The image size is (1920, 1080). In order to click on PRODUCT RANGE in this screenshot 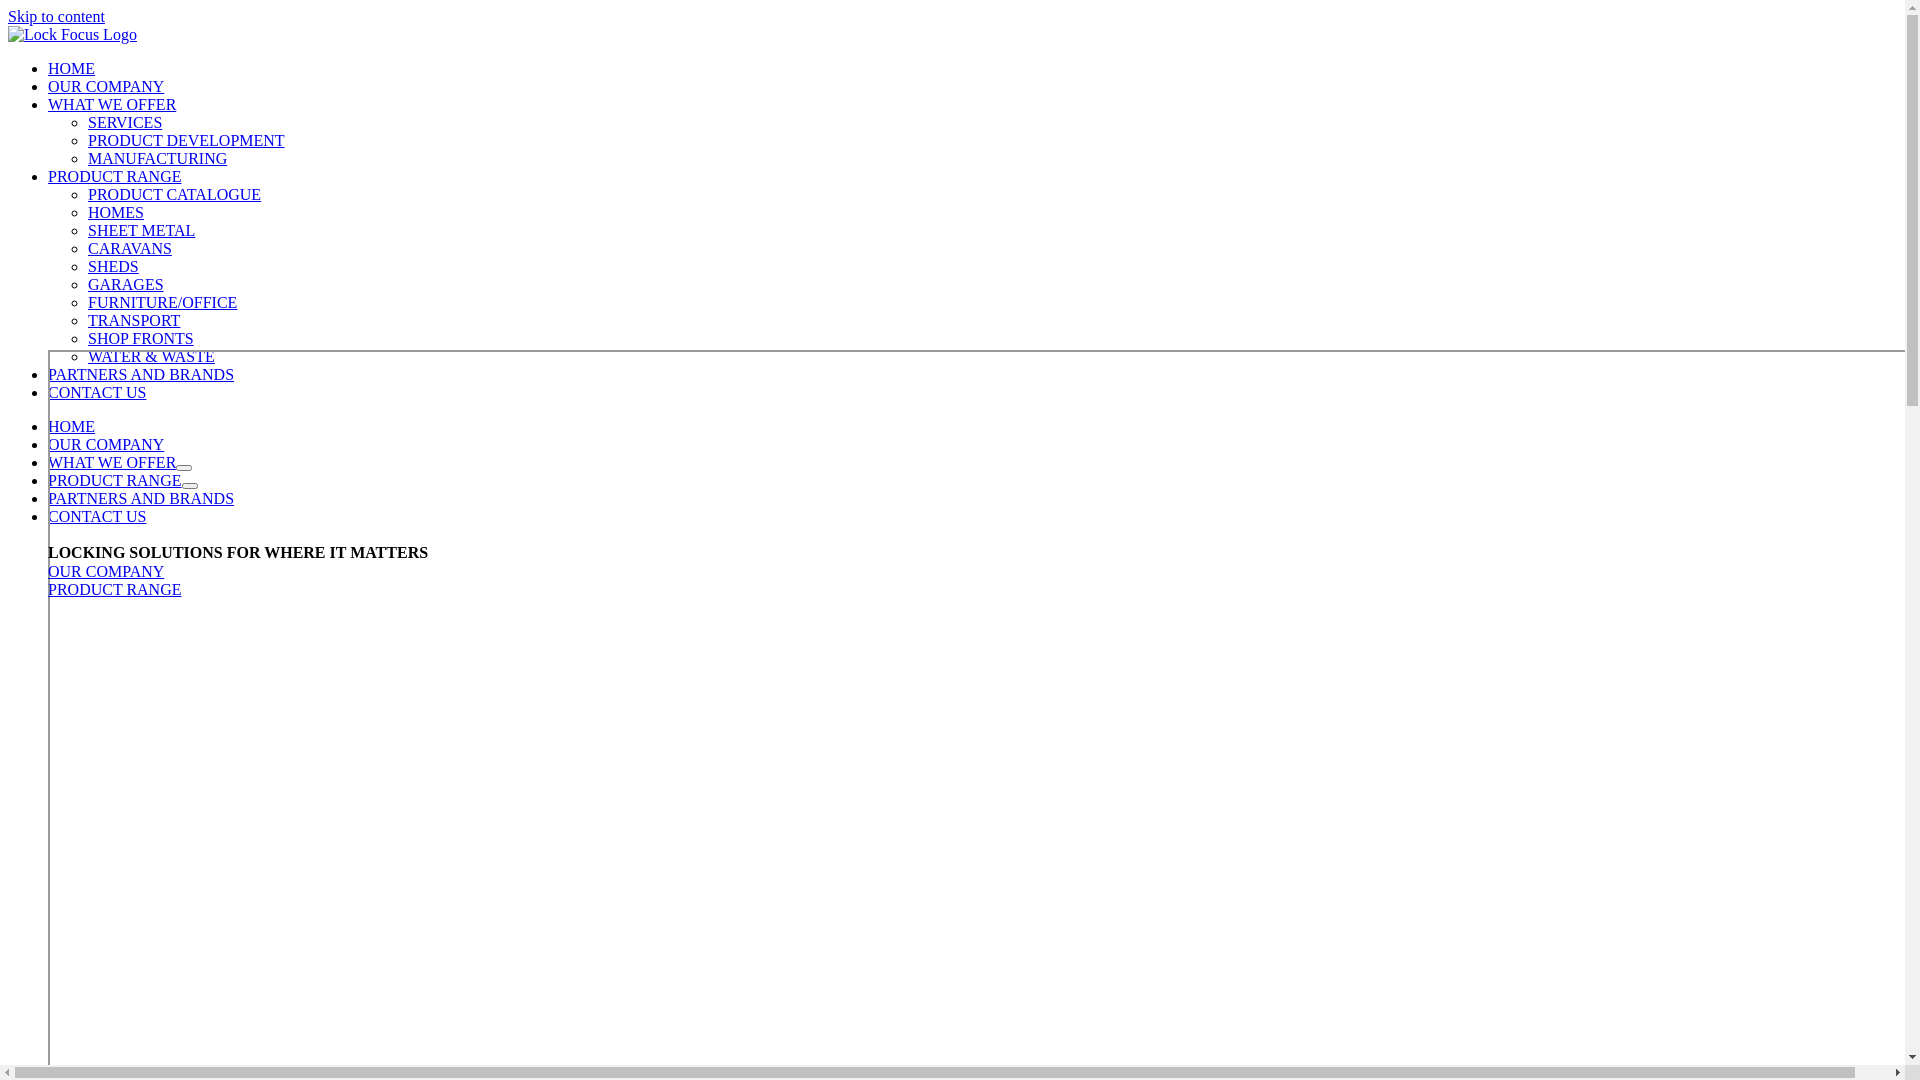, I will do `click(115, 176)`.